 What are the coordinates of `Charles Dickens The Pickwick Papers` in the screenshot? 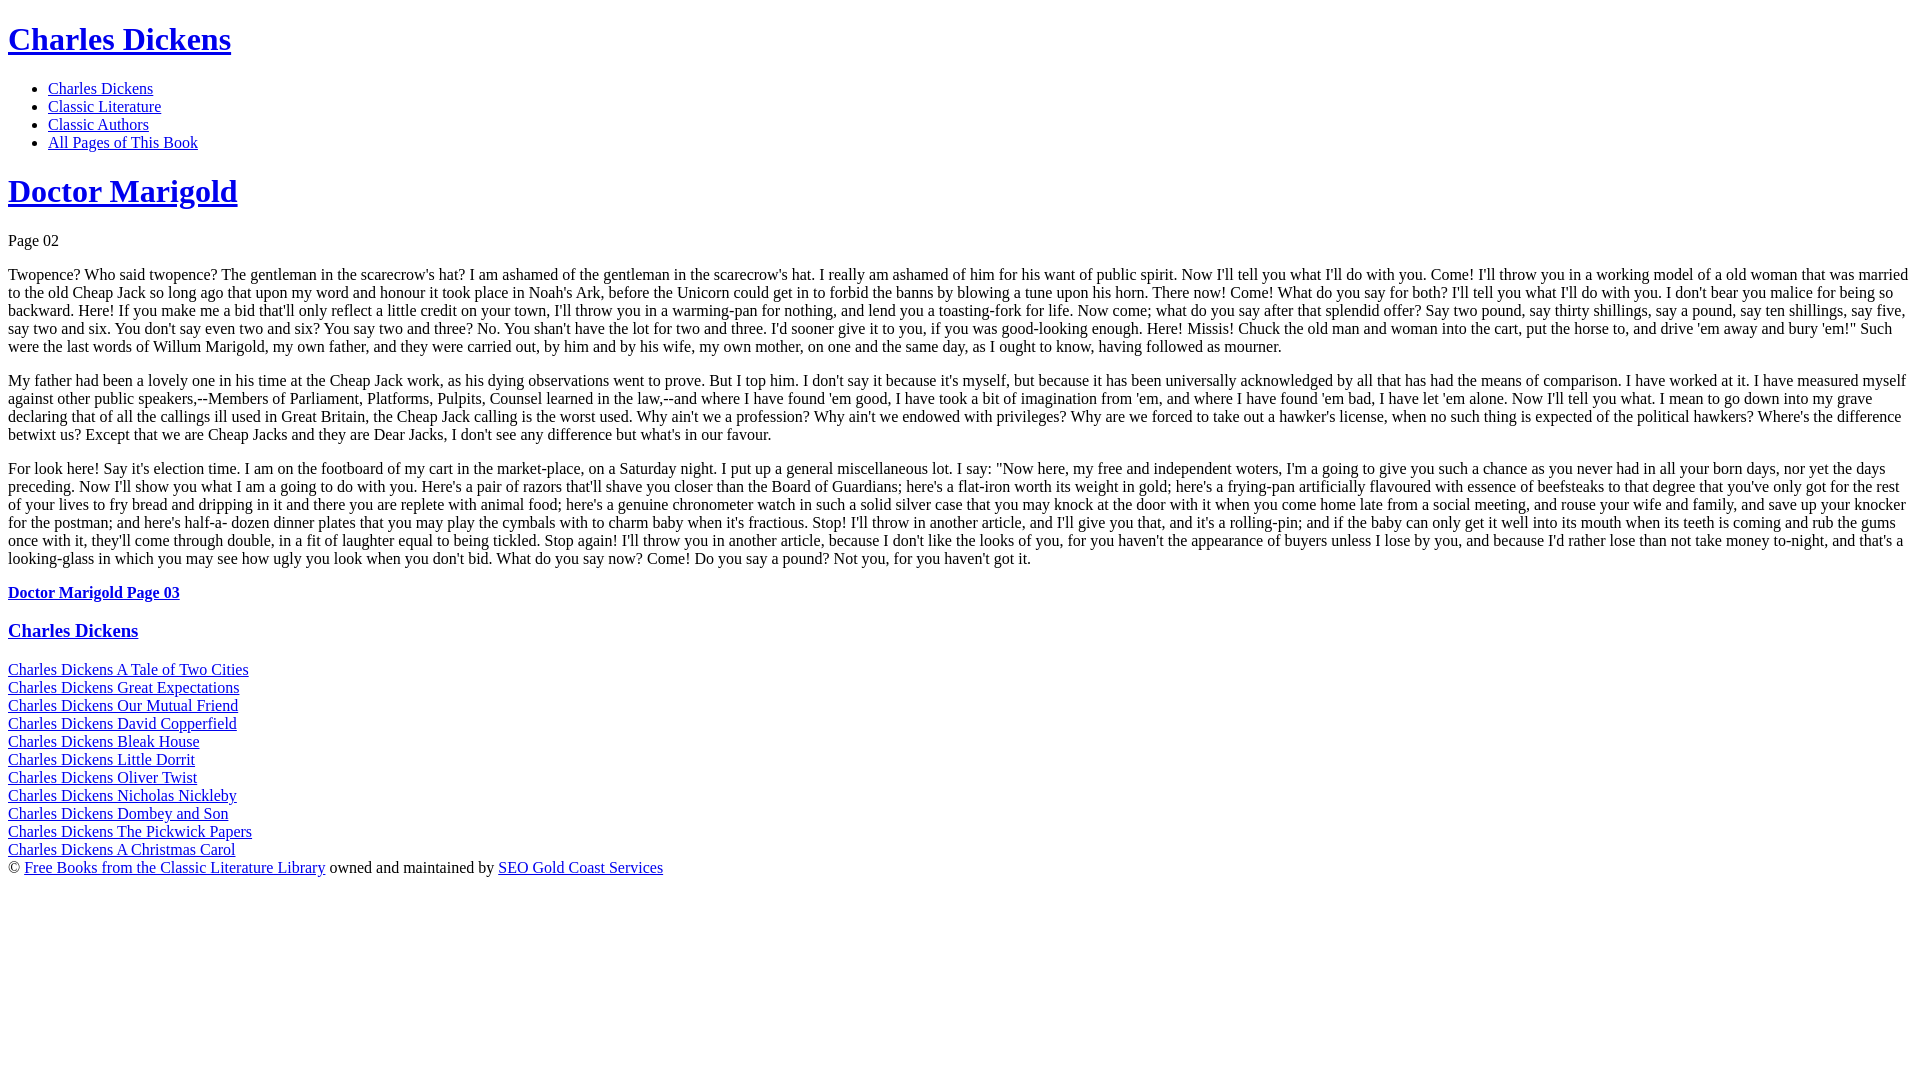 It's located at (129, 831).